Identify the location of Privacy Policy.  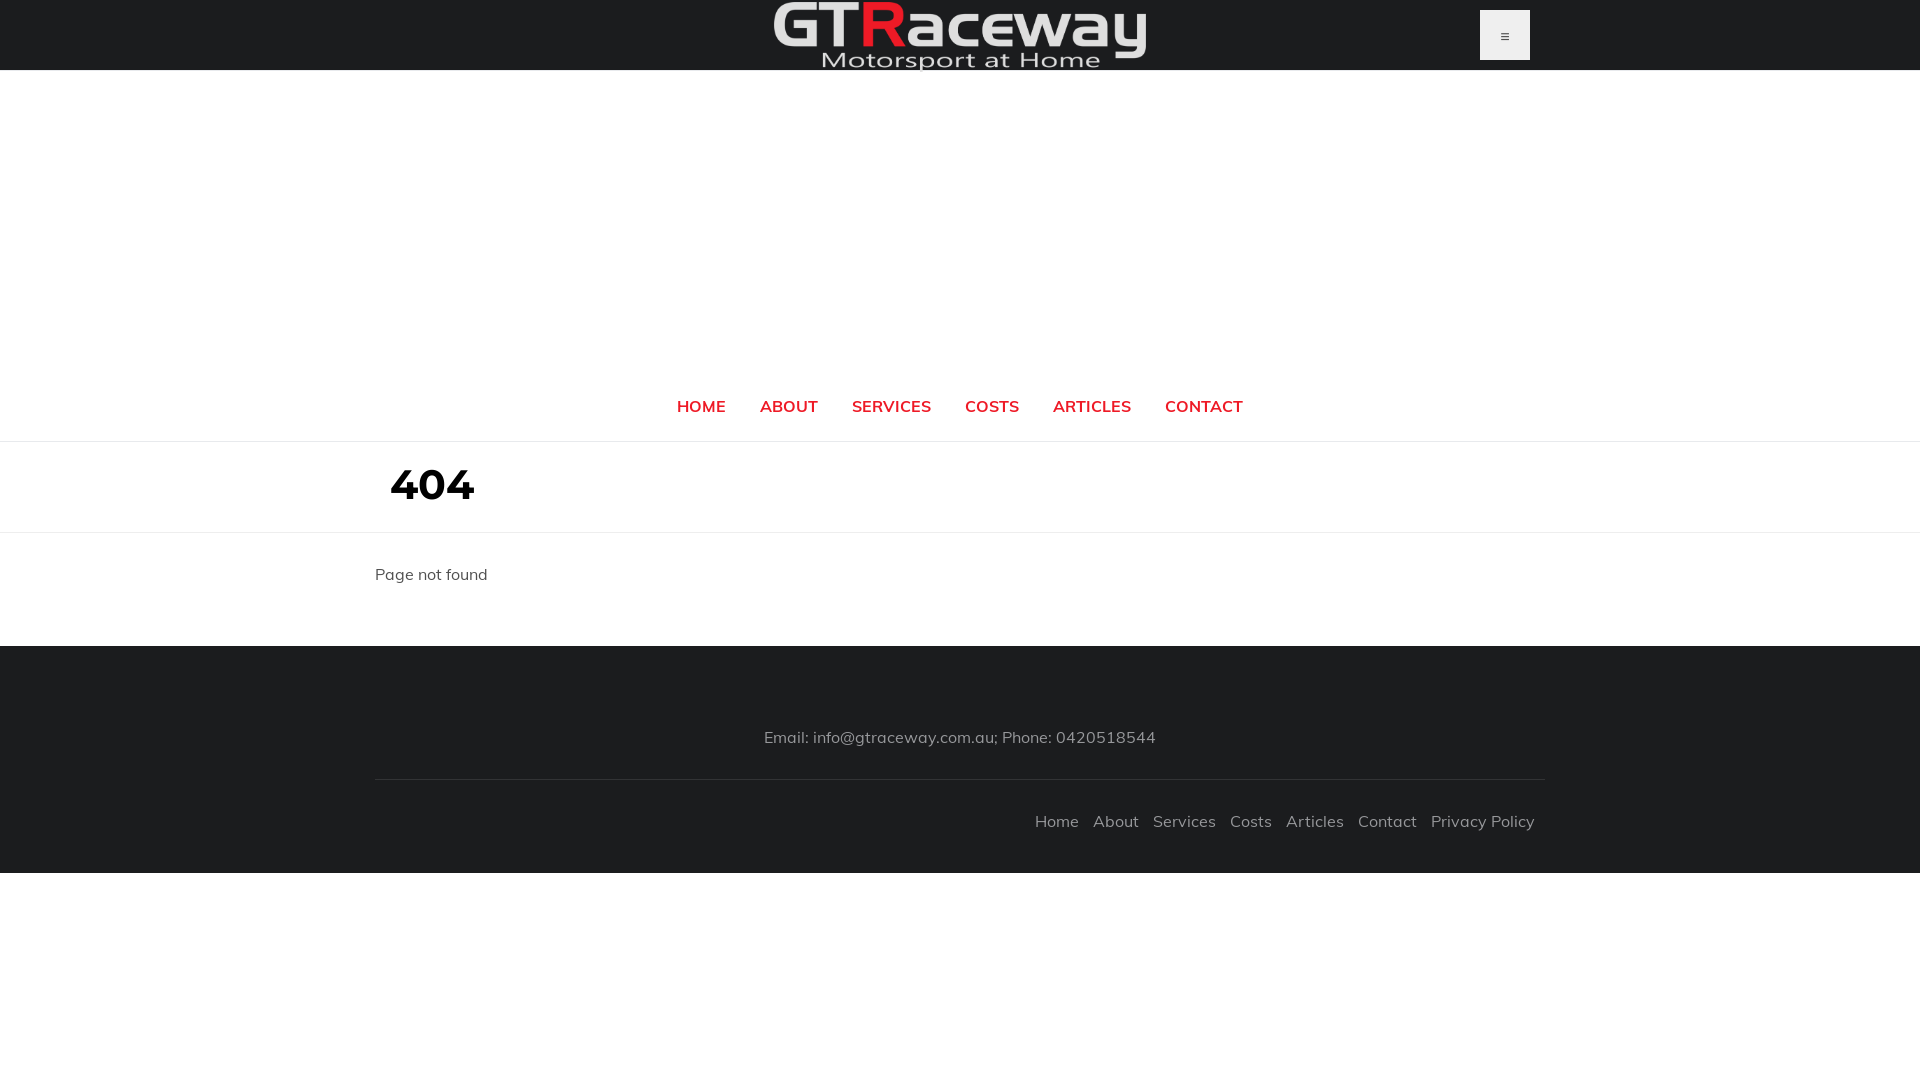
(1483, 821).